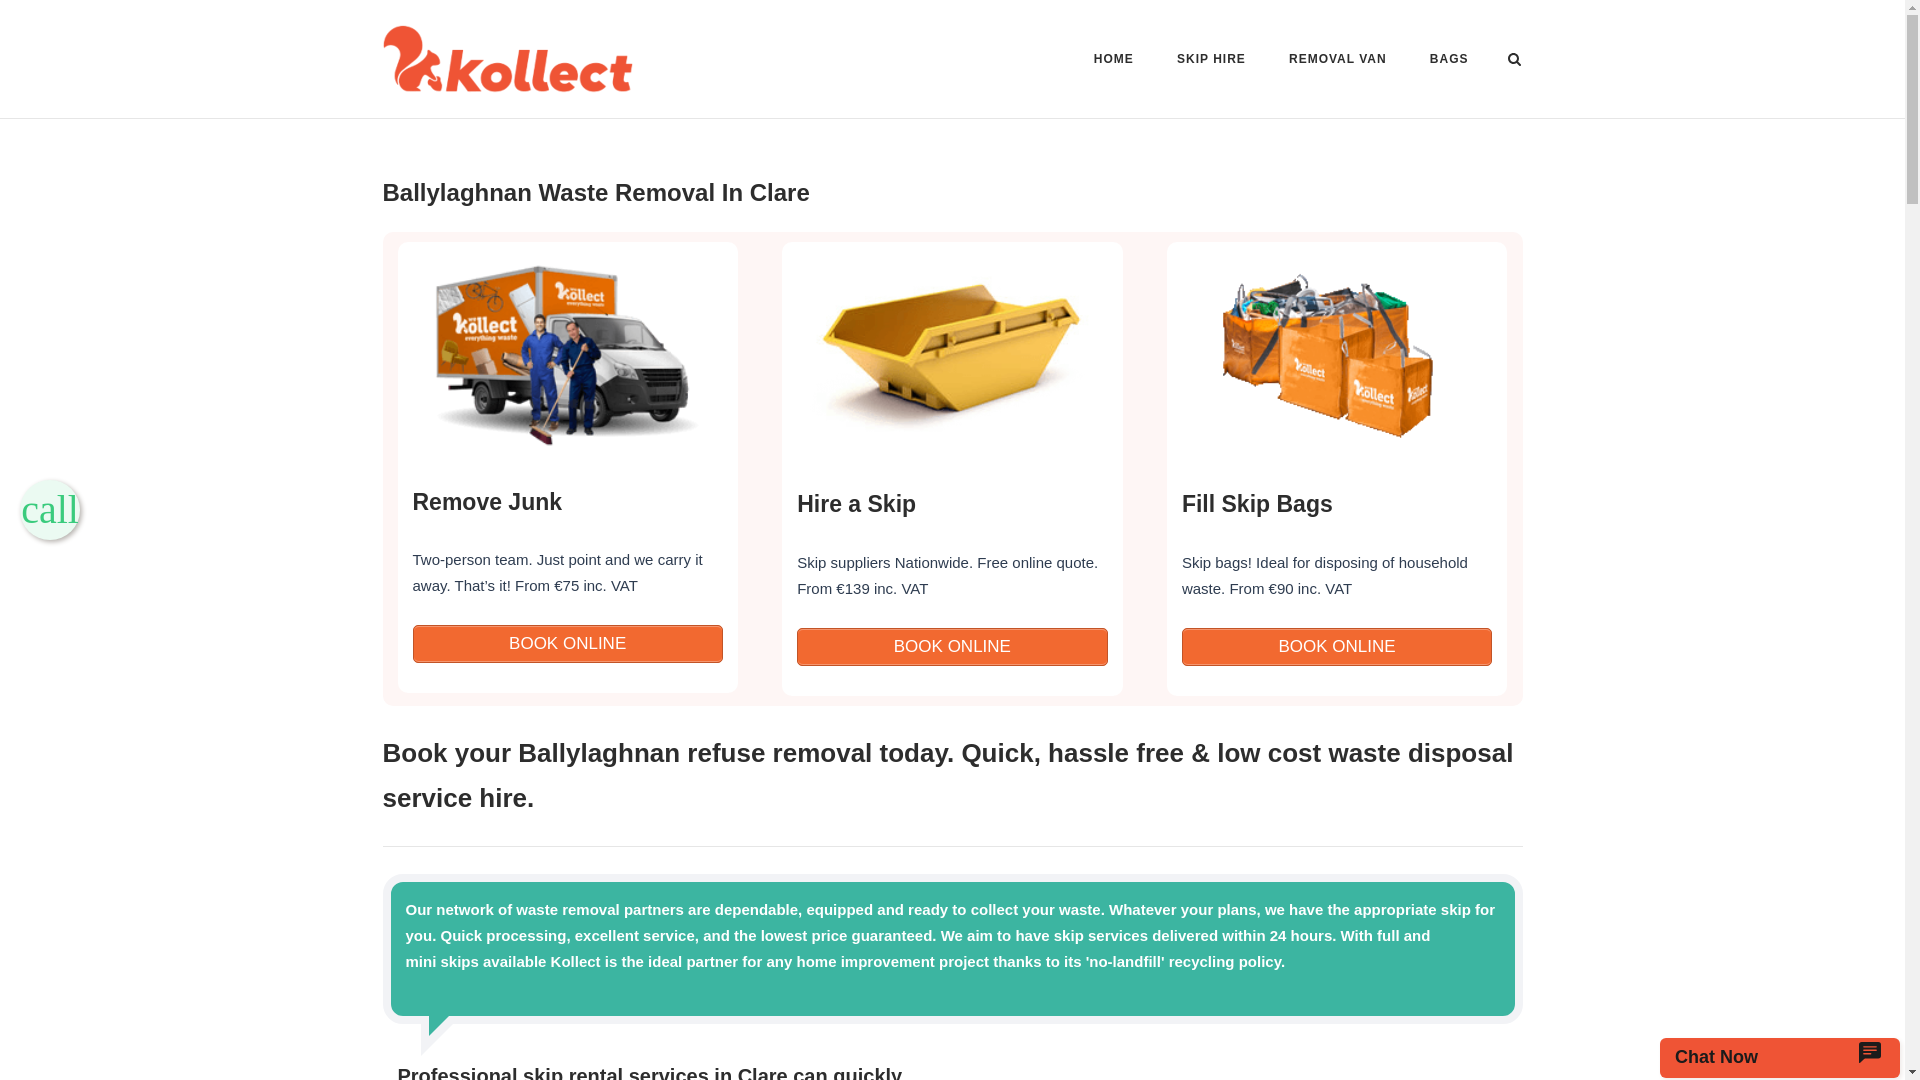 This screenshot has height=1080, width=1920. What do you see at coordinates (1336, 646) in the screenshot?
I see `BOOK ONLINE` at bounding box center [1336, 646].